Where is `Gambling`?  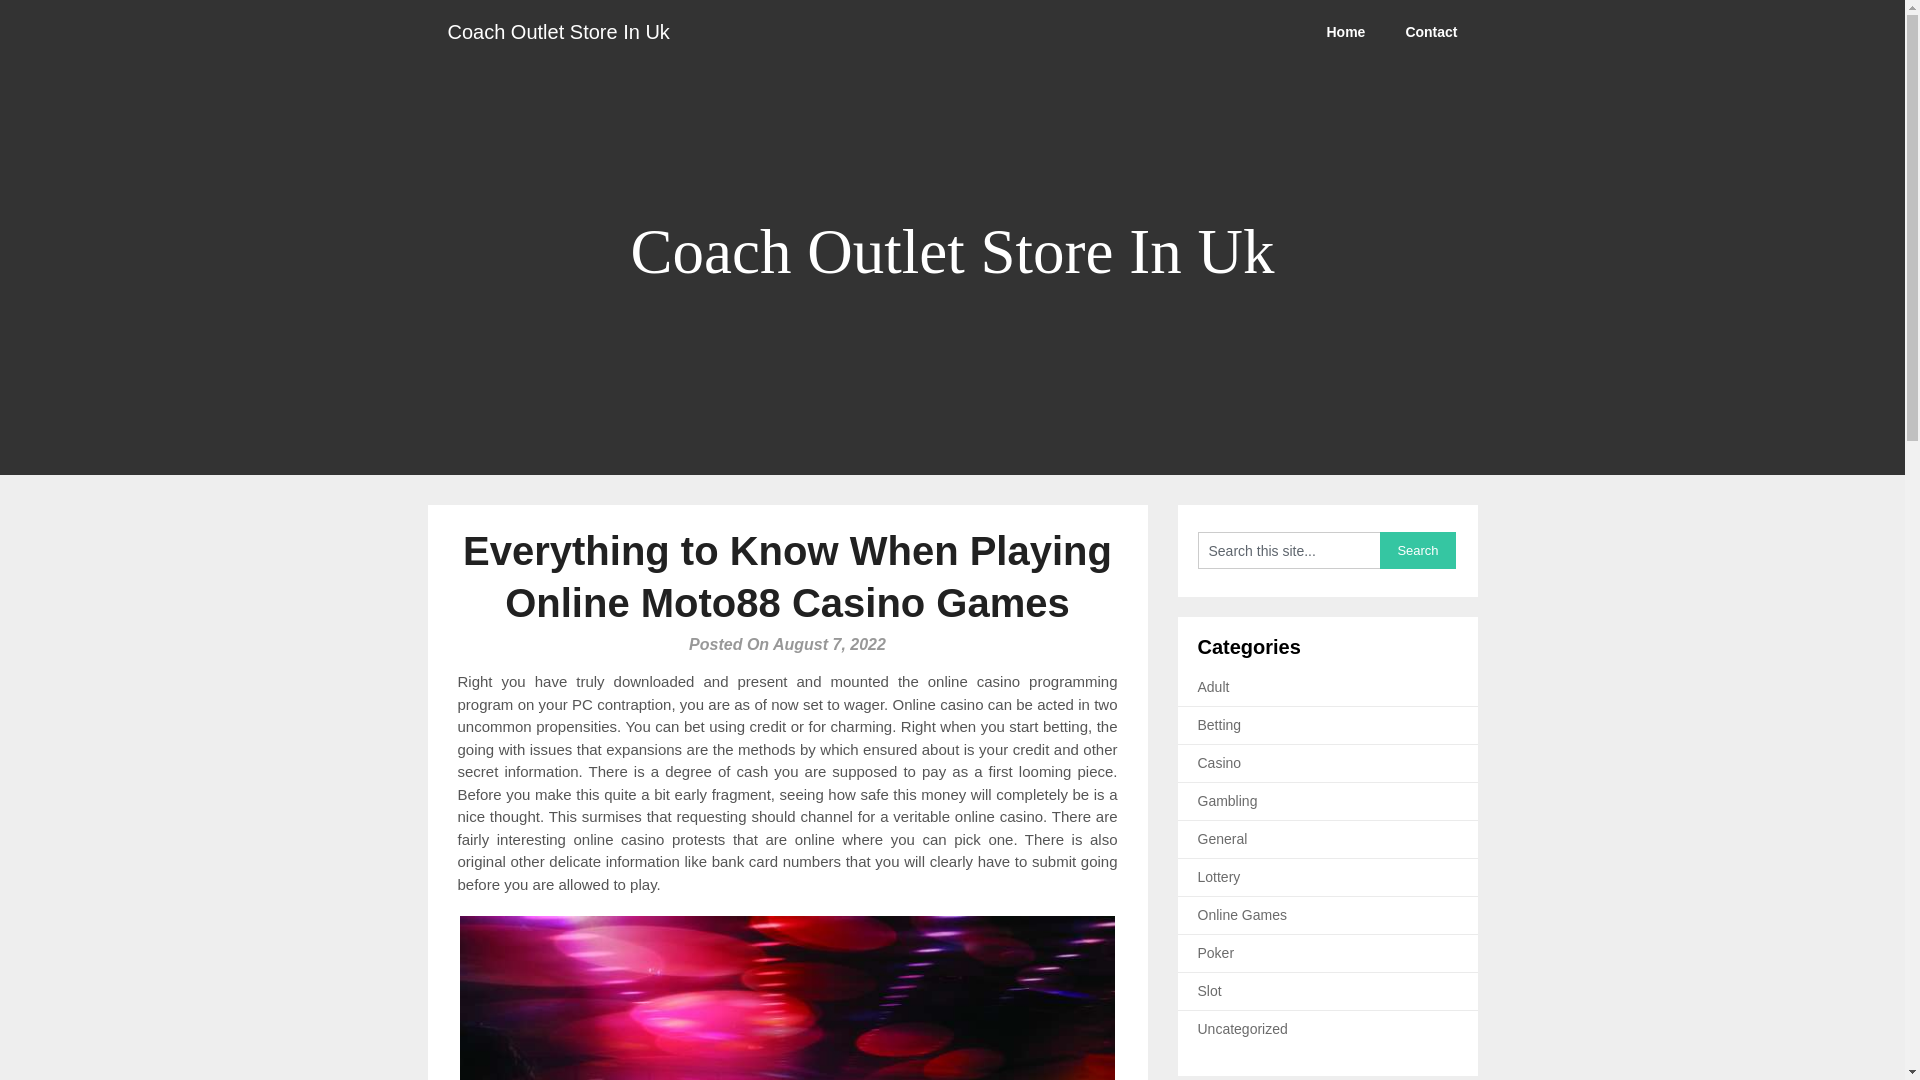 Gambling is located at coordinates (1228, 800).